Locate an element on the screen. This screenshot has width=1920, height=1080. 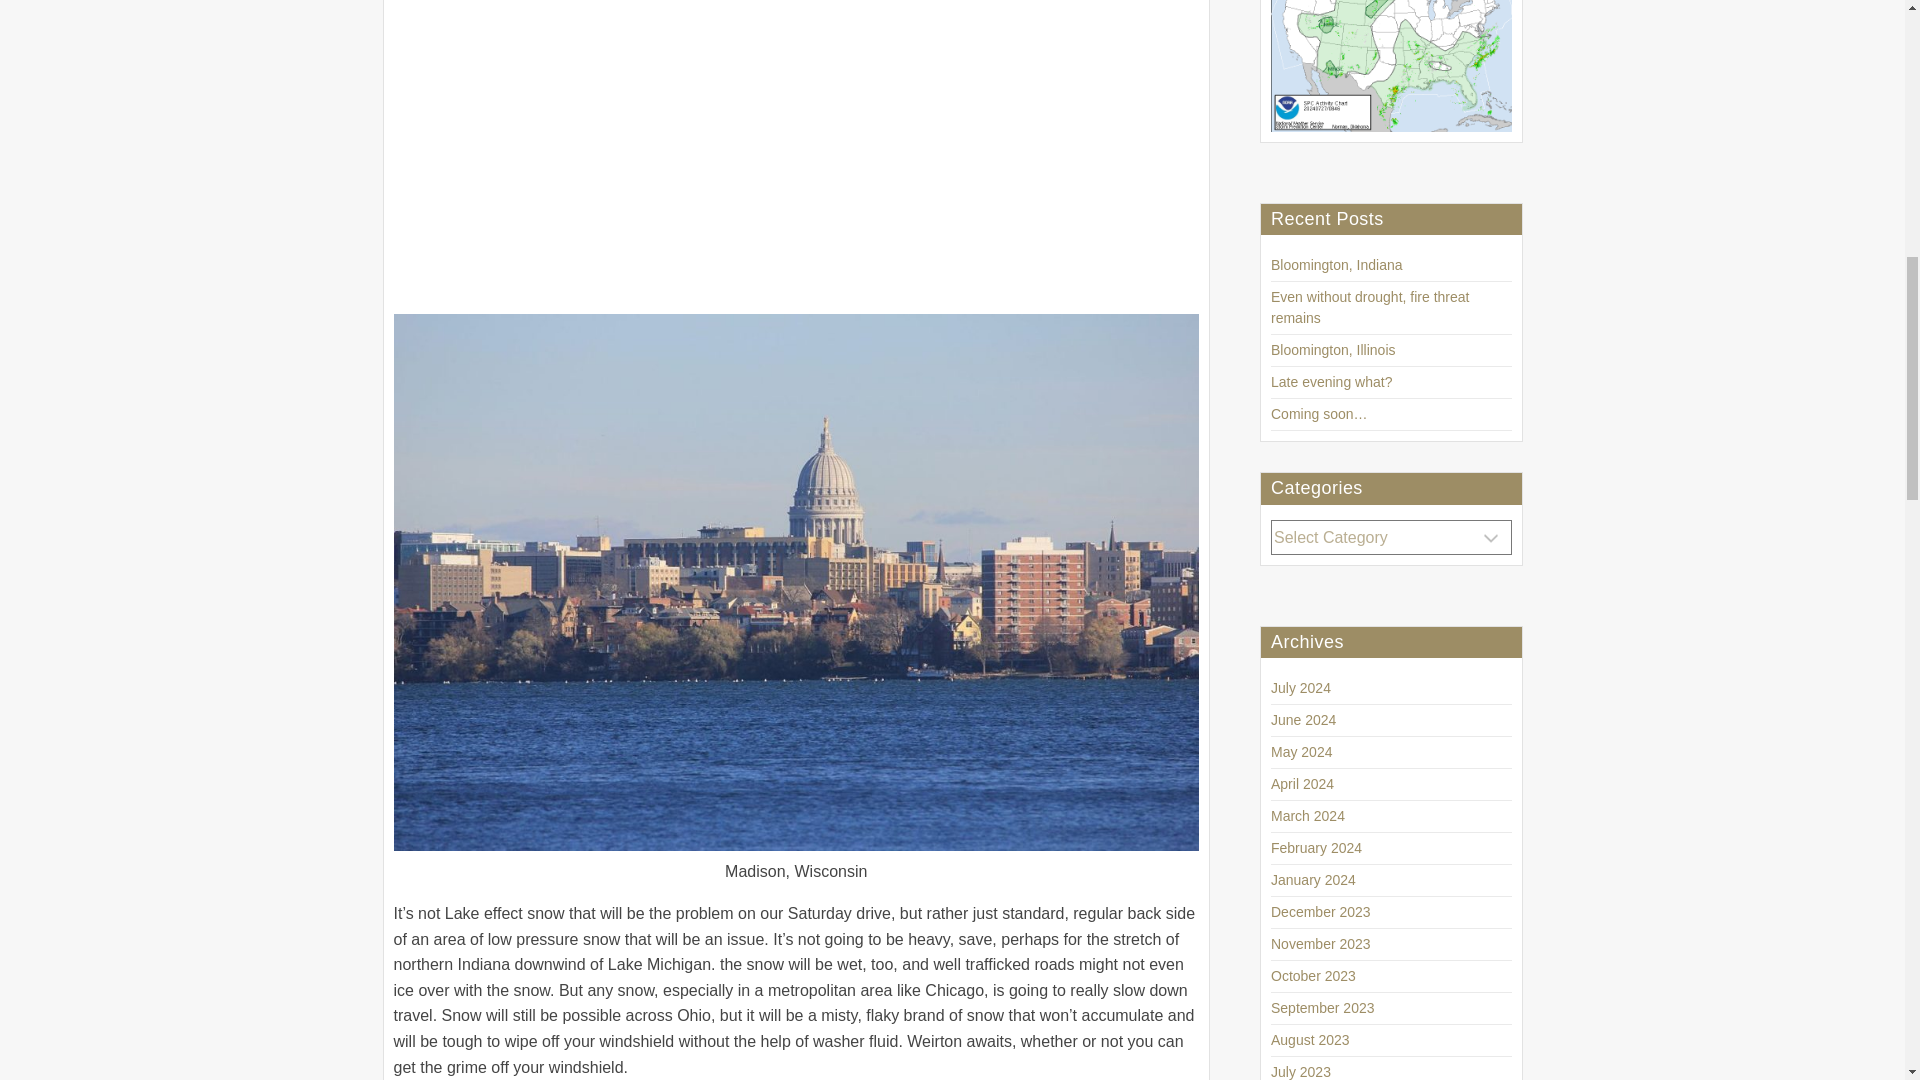
July 2024 is located at coordinates (1300, 688).